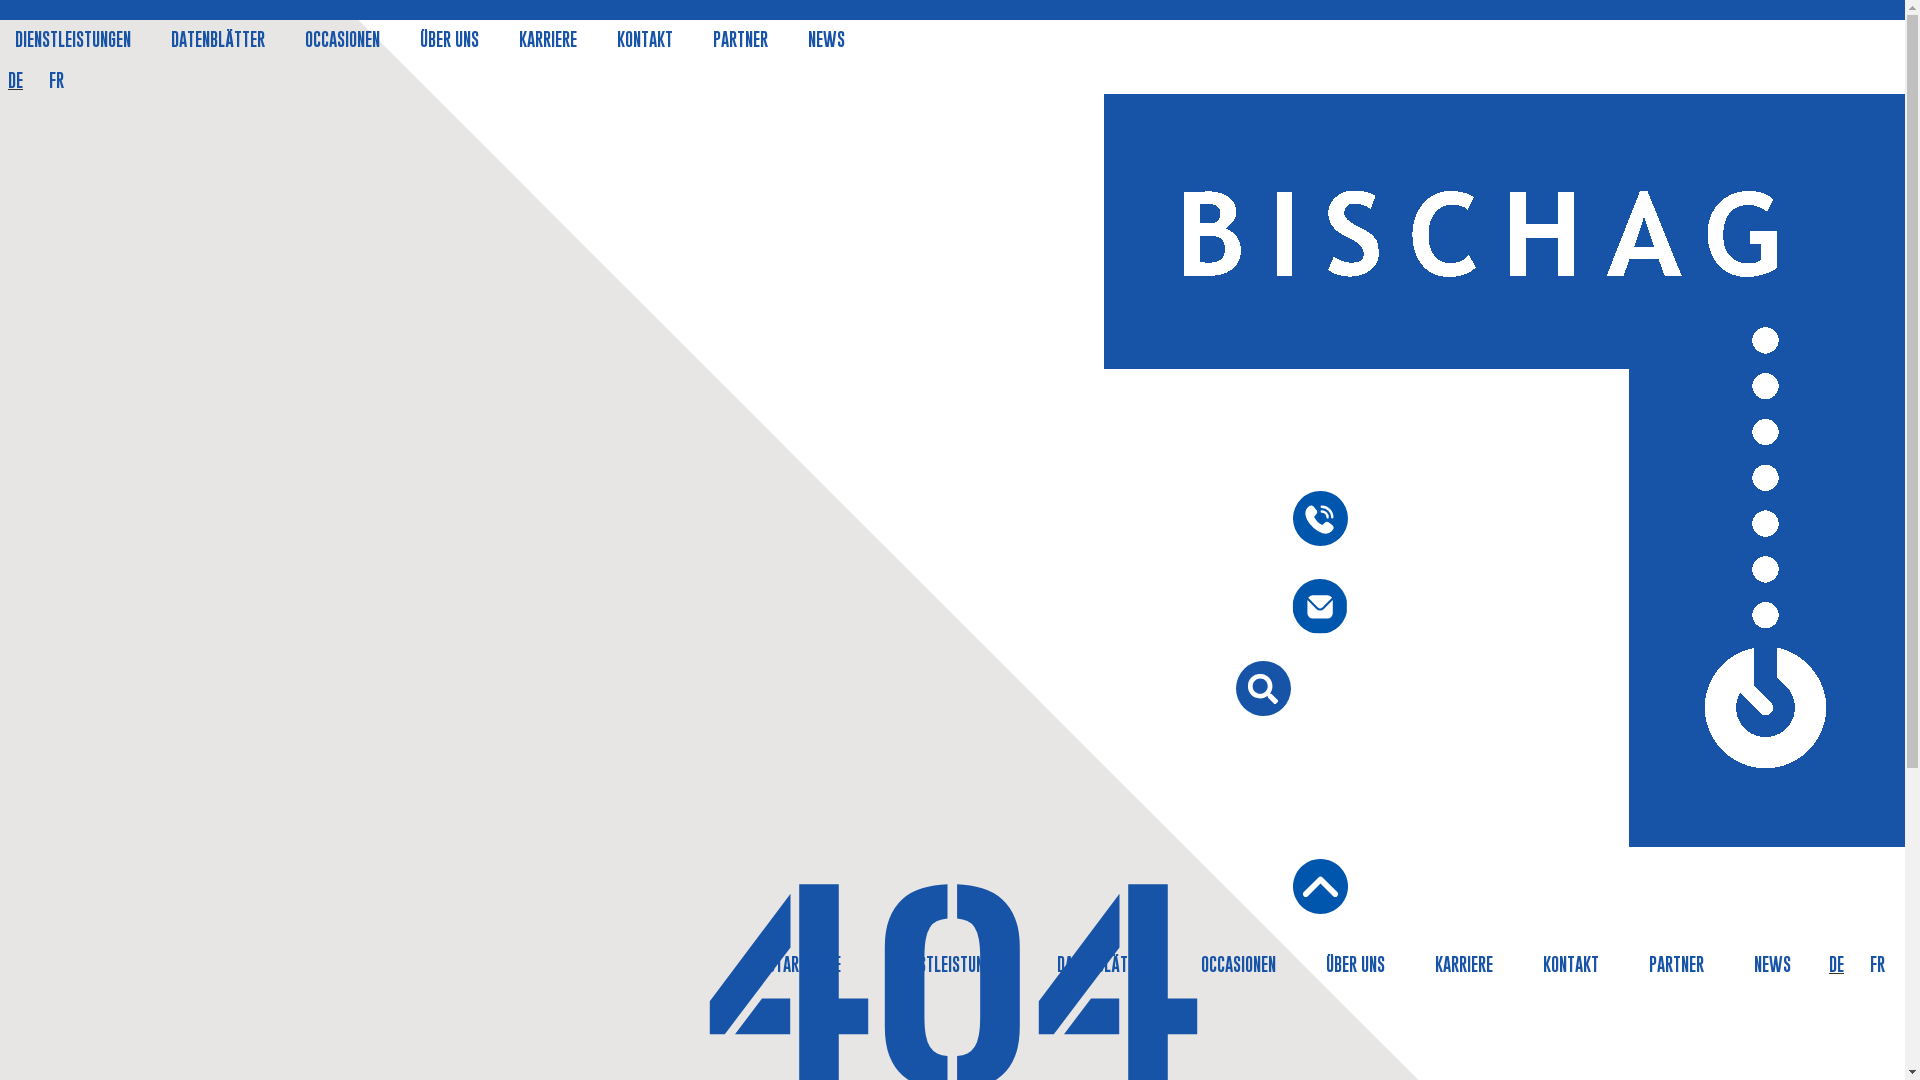 The height and width of the screenshot is (1080, 1920). What do you see at coordinates (548, 40) in the screenshot?
I see `KARRIERE` at bounding box center [548, 40].